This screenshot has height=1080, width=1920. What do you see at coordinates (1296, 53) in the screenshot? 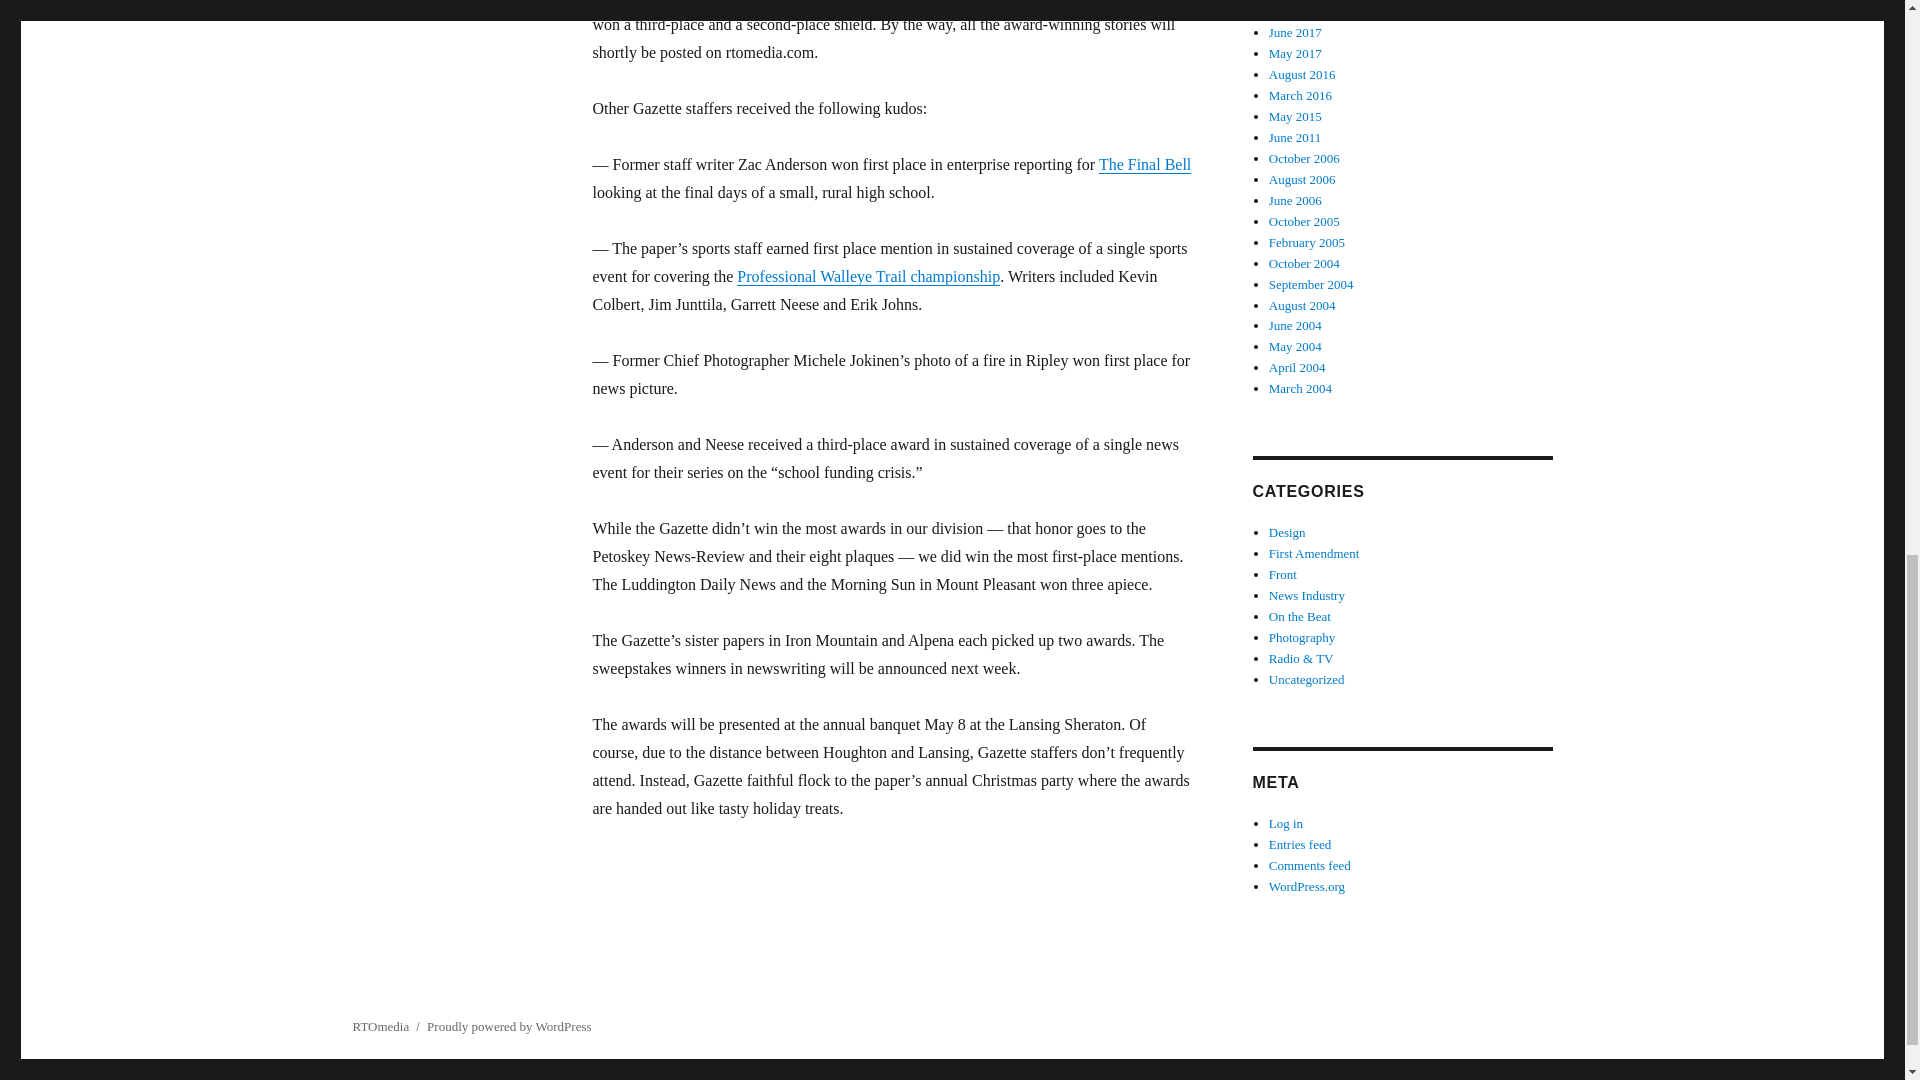
I see `May 2017` at bounding box center [1296, 53].